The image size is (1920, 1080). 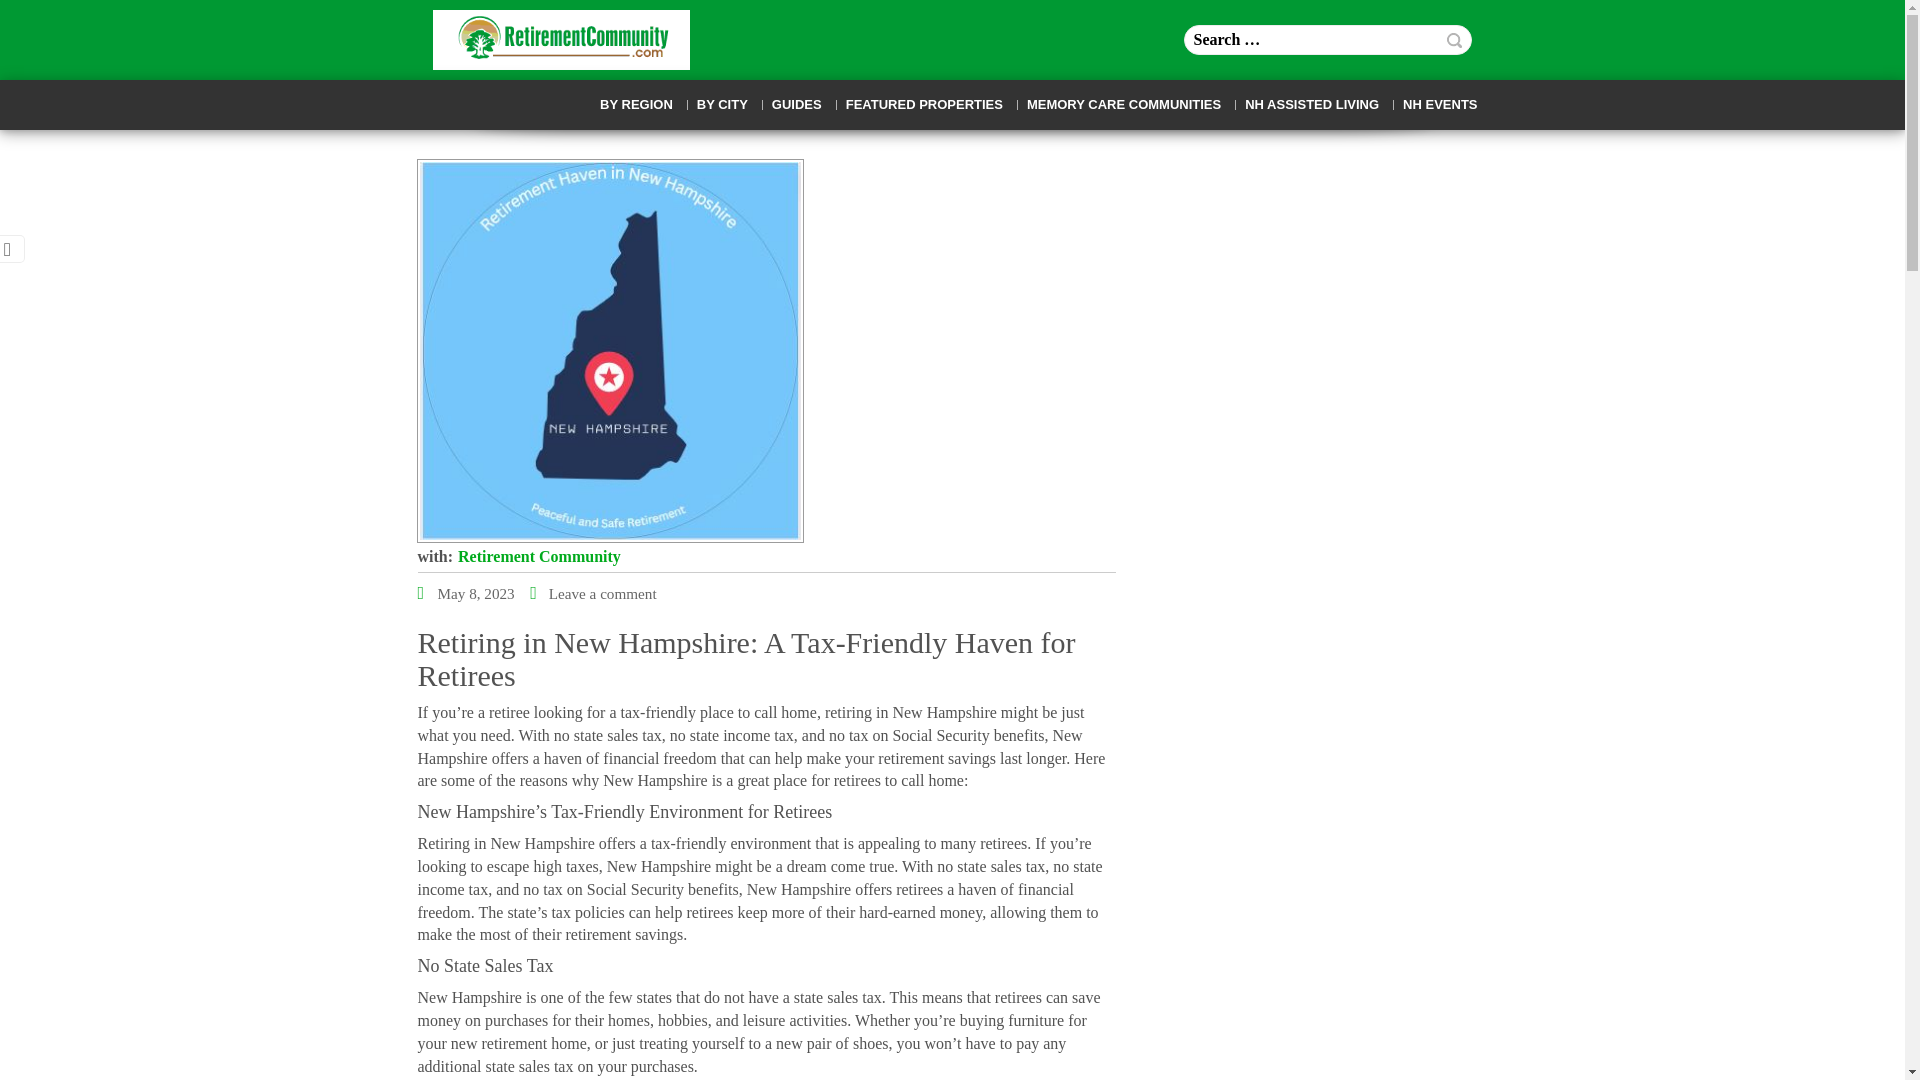 What do you see at coordinates (722, 105) in the screenshot?
I see `BY CITY` at bounding box center [722, 105].